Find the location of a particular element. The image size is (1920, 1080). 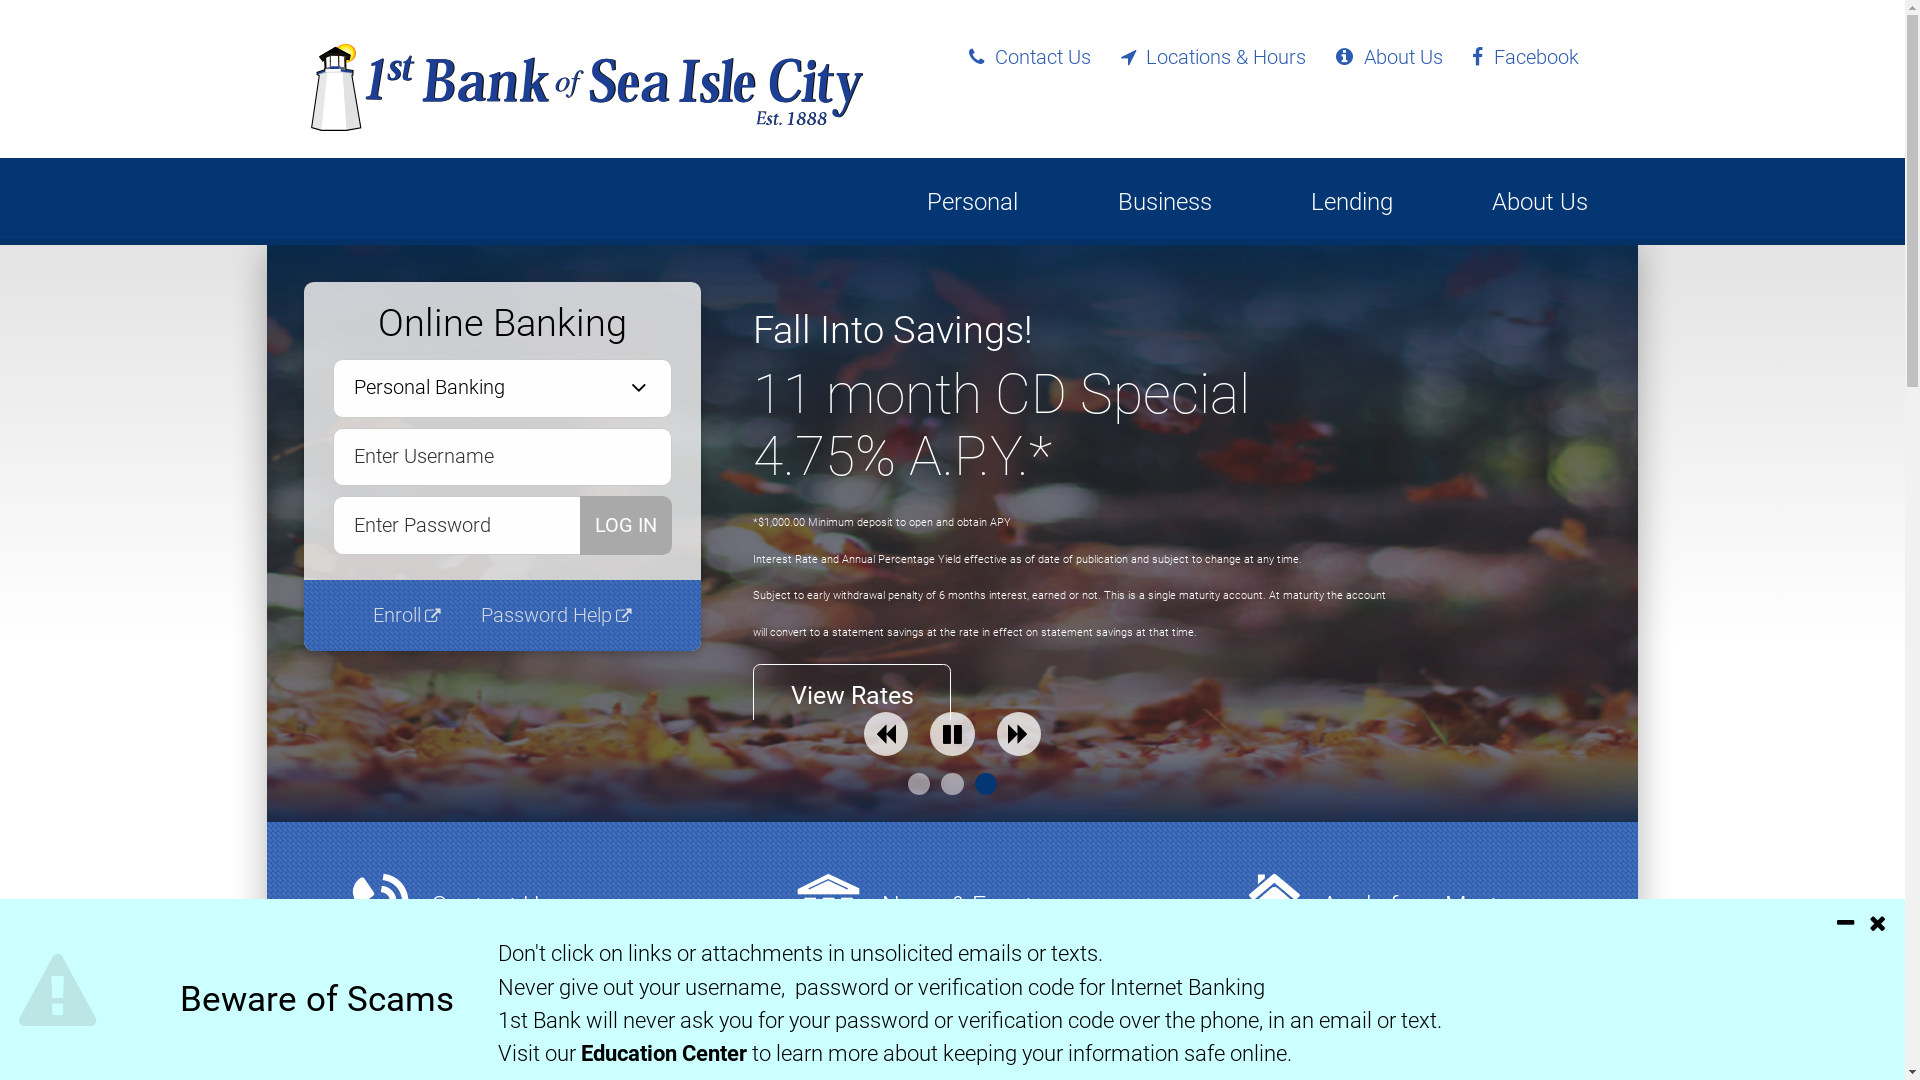

Contact Us is located at coordinates (1030, 58).